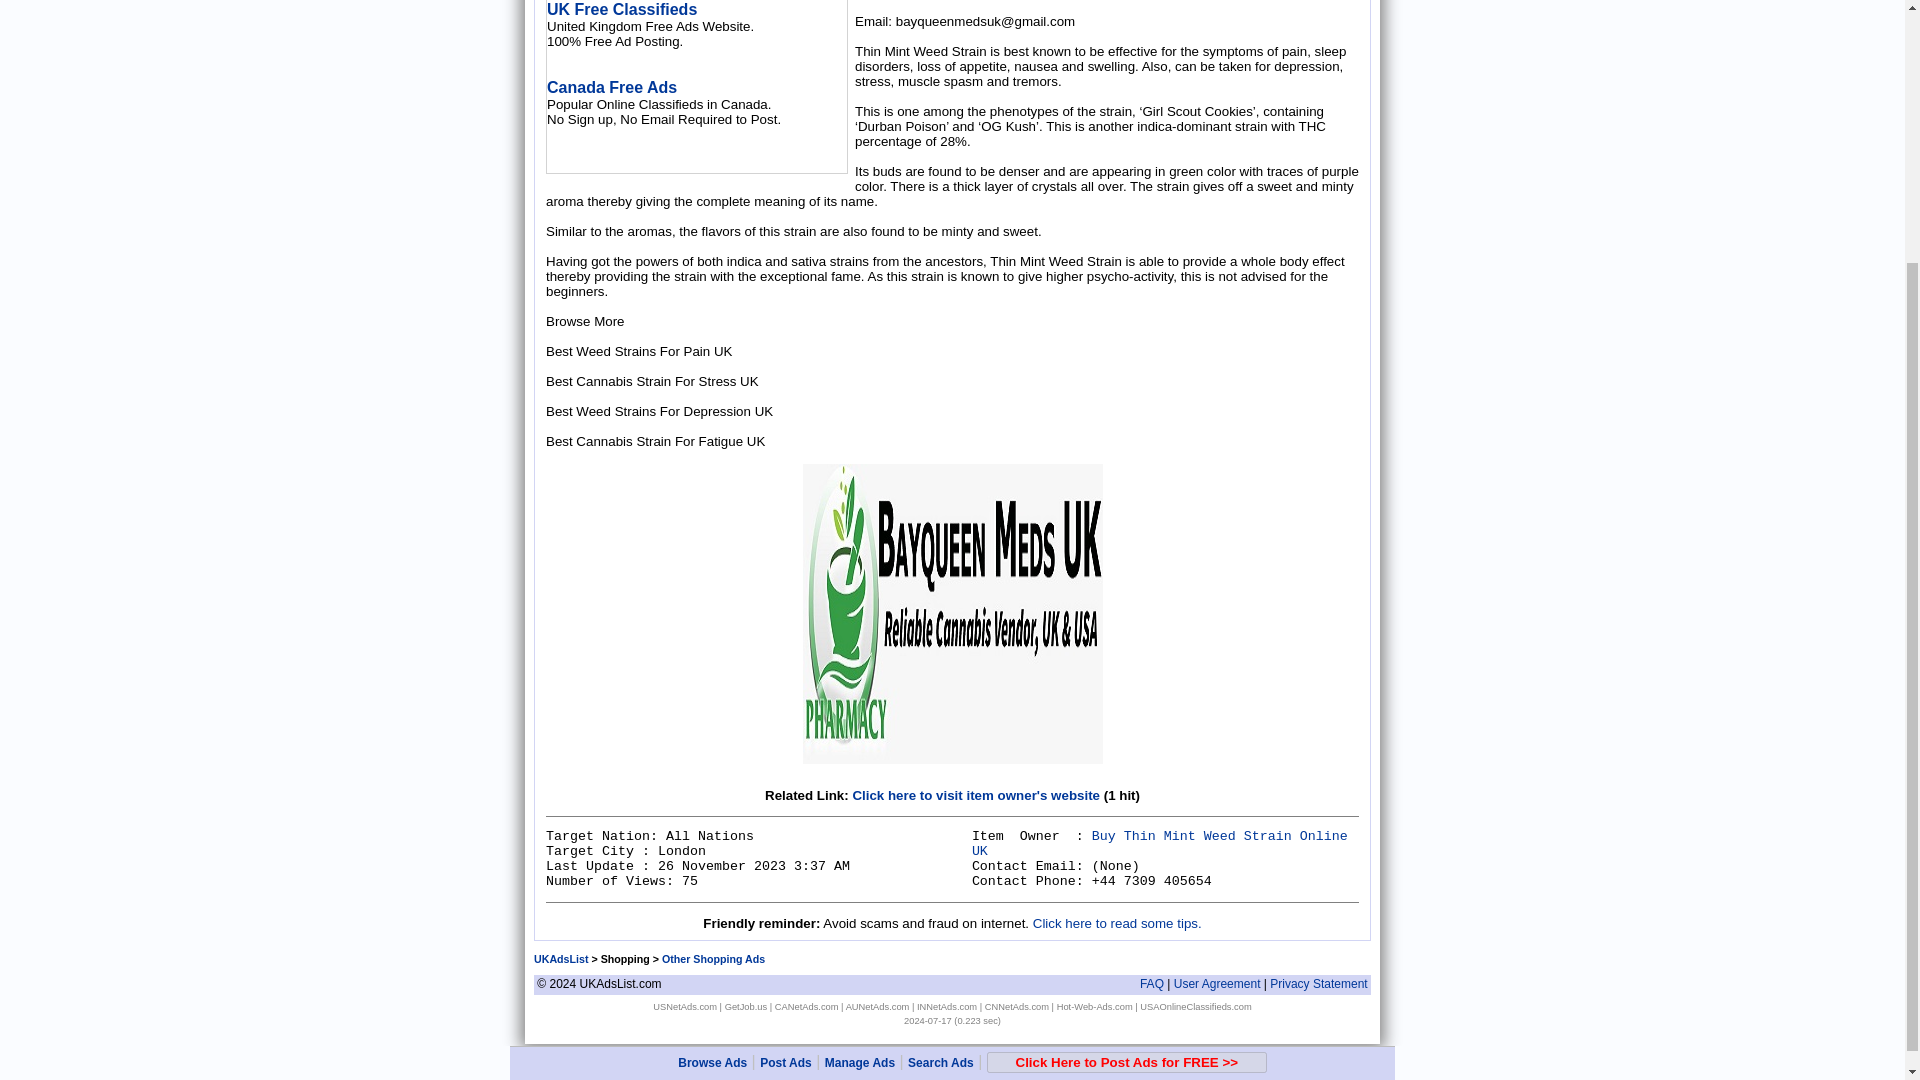 The width and height of the screenshot is (1920, 1080). I want to click on USAOnlineClassifieds.com, so click(1196, 1006).